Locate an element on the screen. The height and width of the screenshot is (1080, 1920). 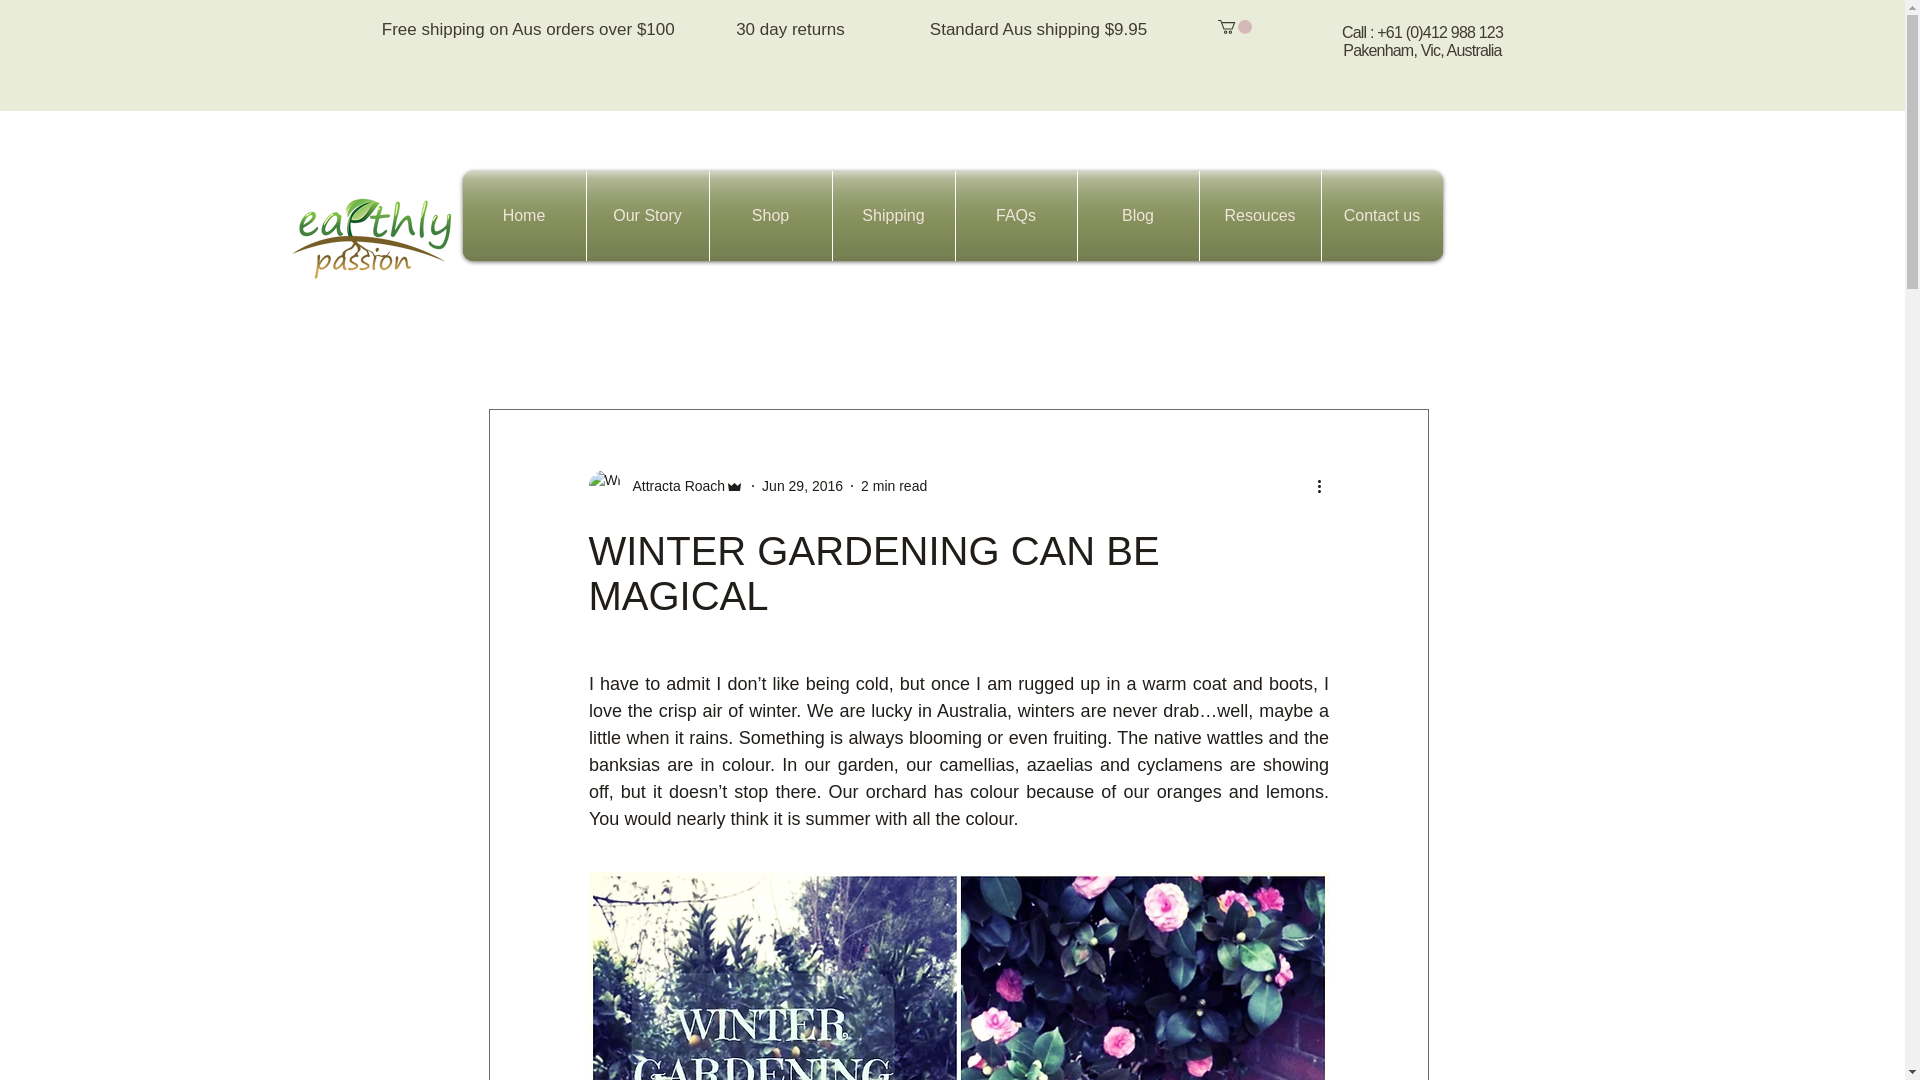
Resouces is located at coordinates (1260, 216).